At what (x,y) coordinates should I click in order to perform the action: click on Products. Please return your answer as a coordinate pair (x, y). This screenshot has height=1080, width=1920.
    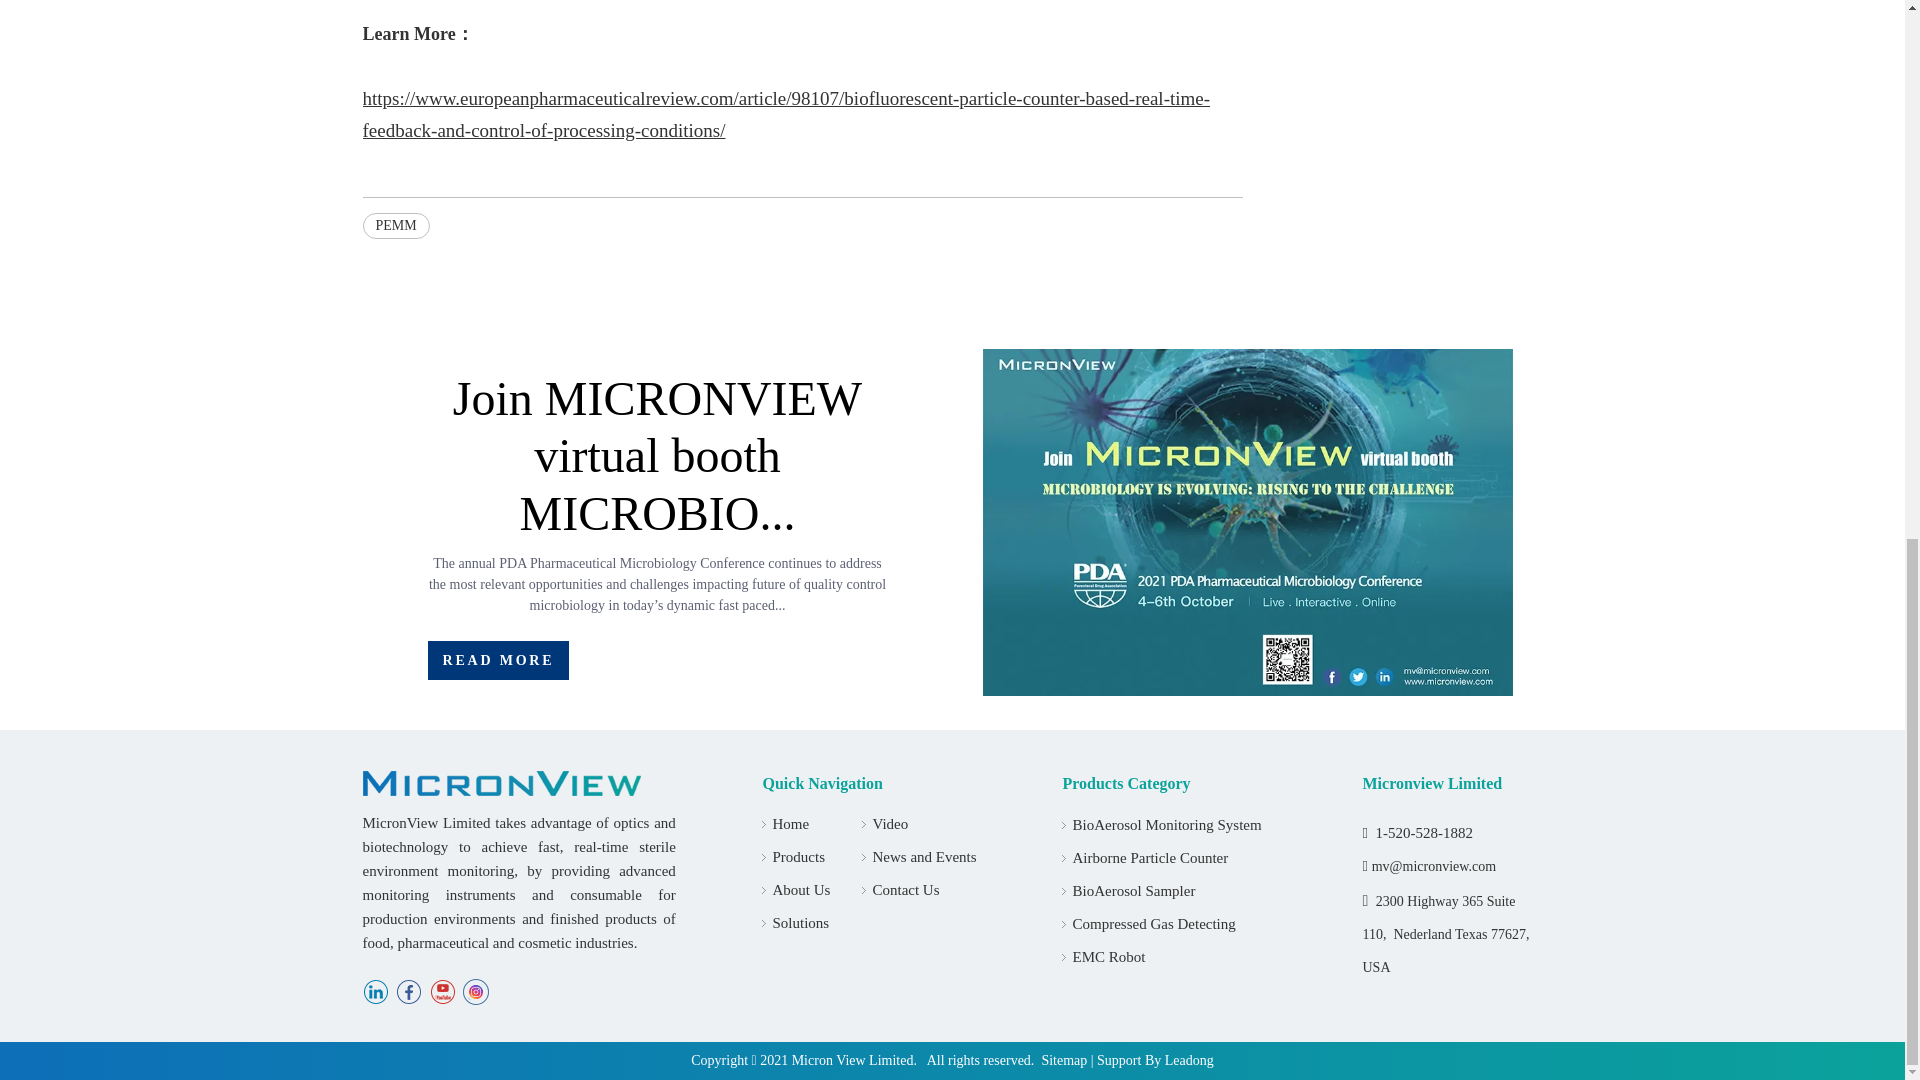
    Looking at the image, I should click on (798, 856).